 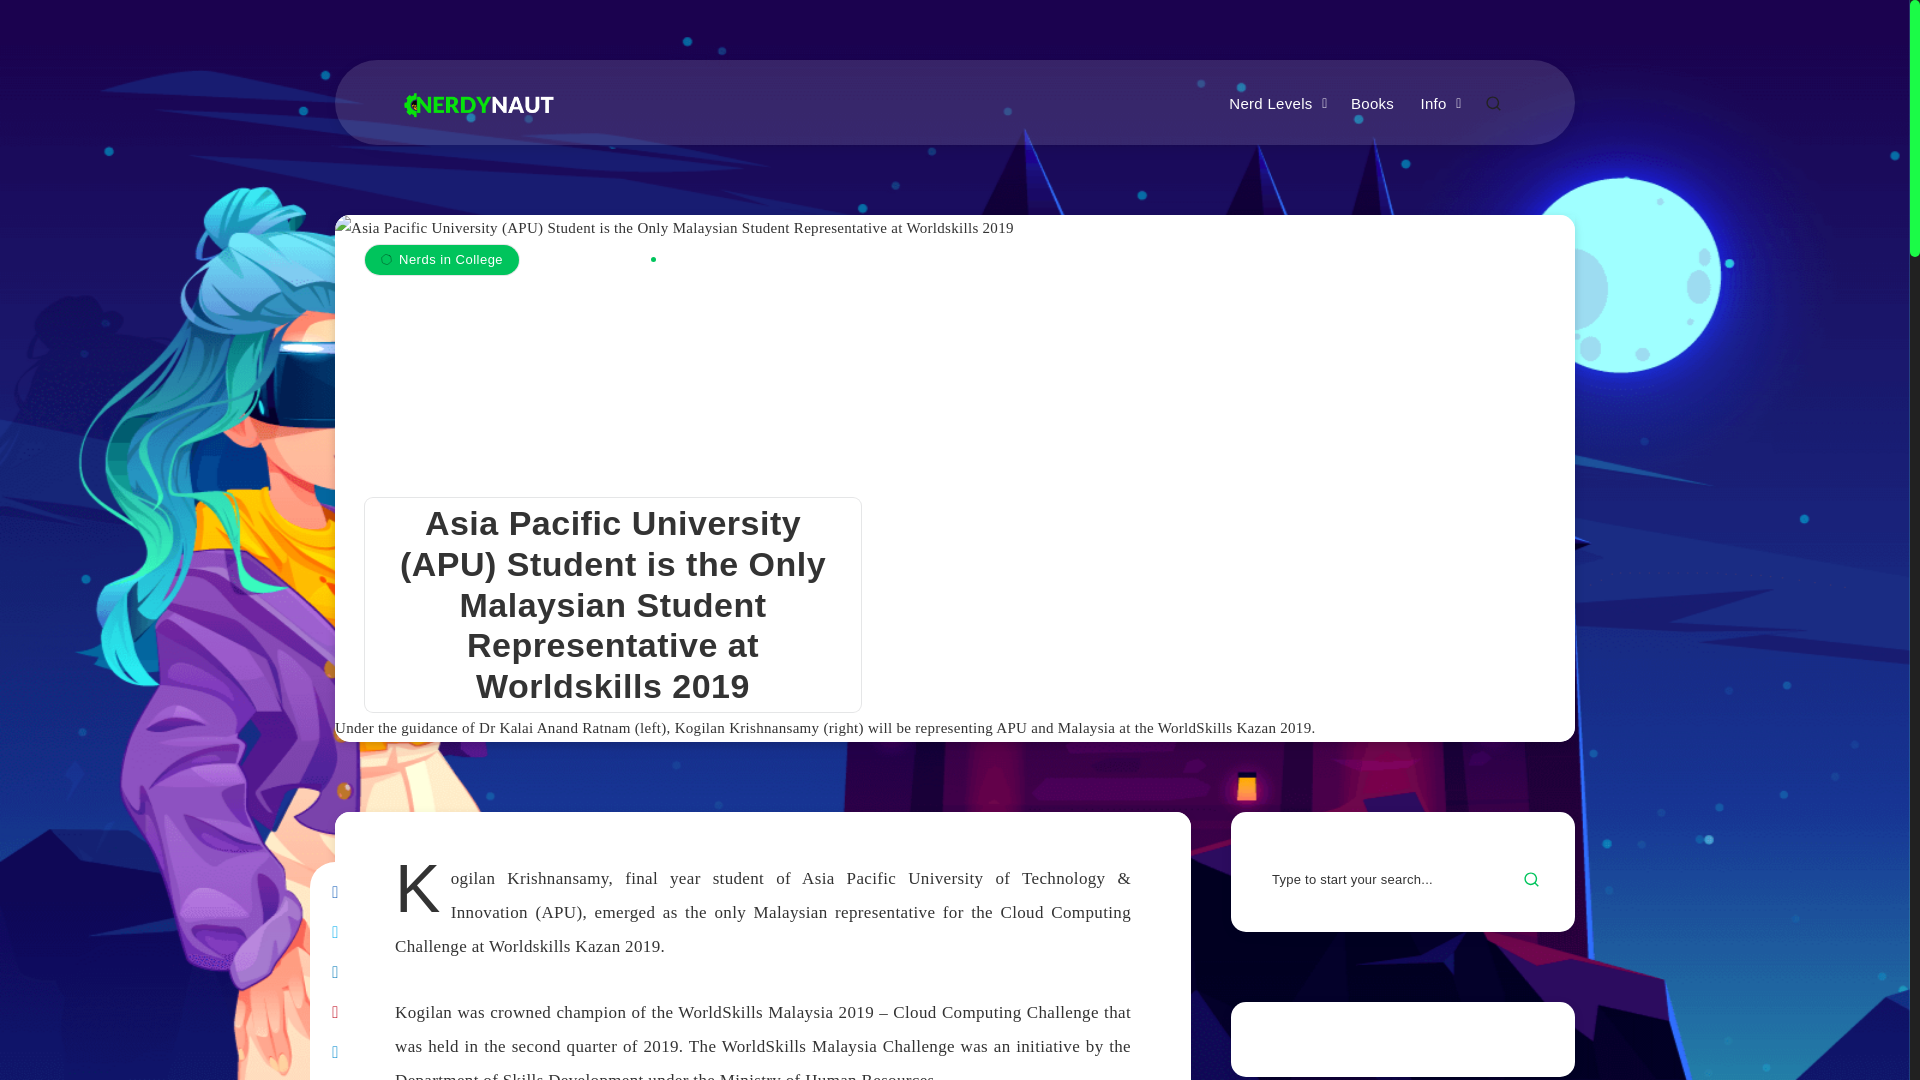 What do you see at coordinates (1372, 104) in the screenshot?
I see `Books` at bounding box center [1372, 104].